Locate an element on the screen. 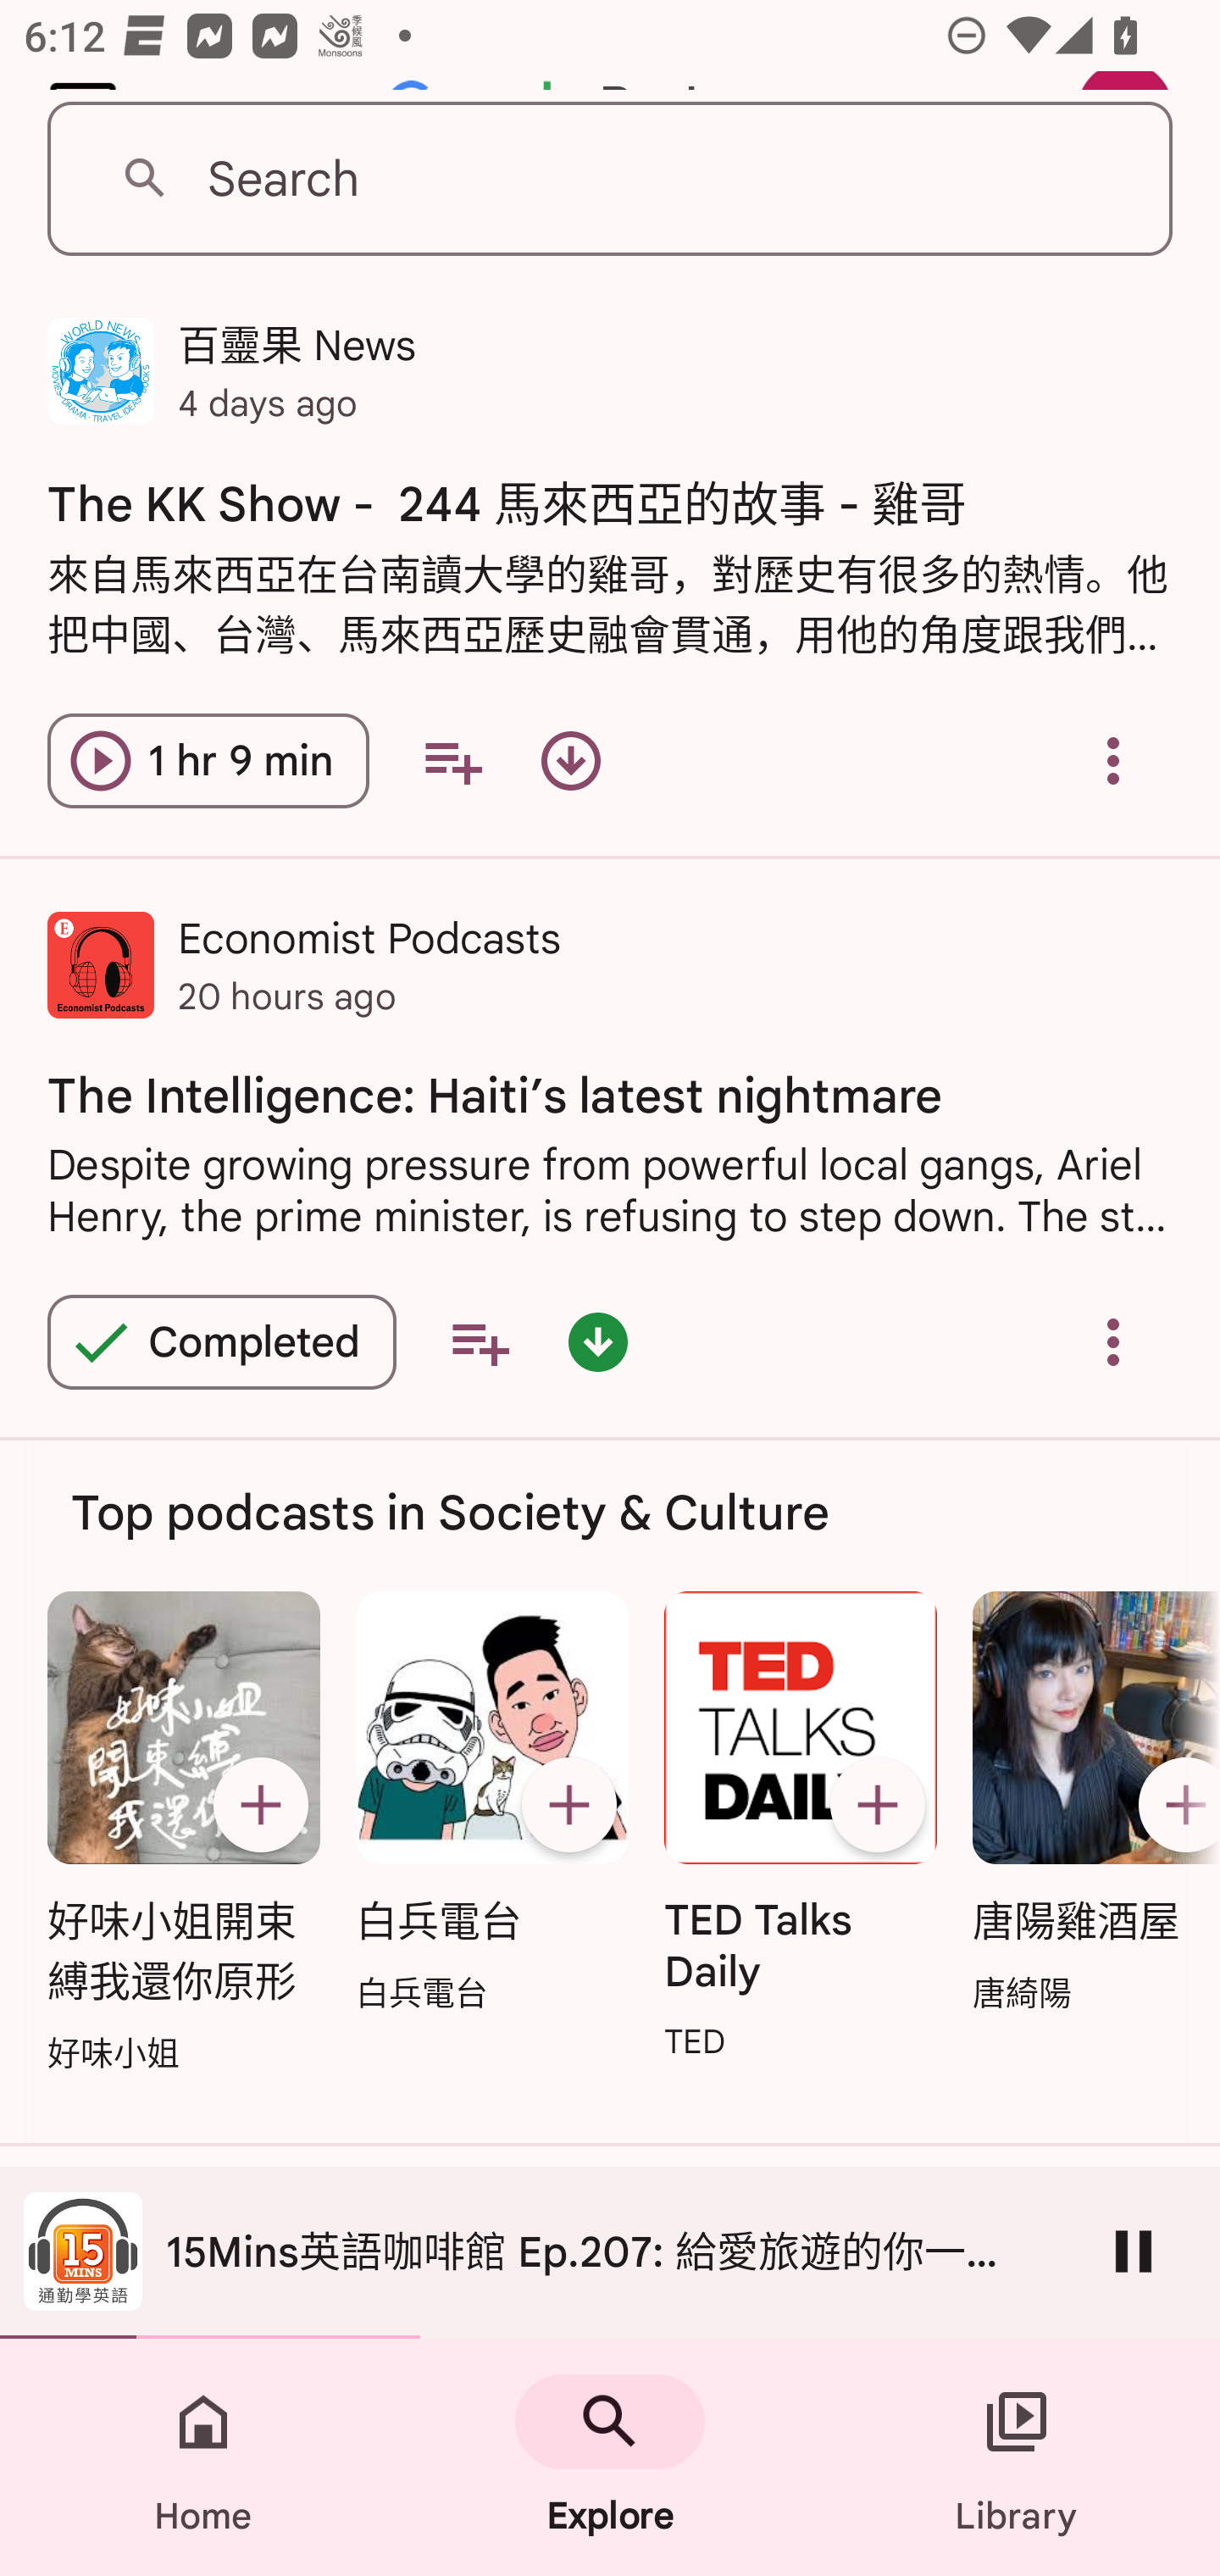 The image size is (1220, 2576). Episode downloaded - double tap for options is located at coordinates (598, 1341).